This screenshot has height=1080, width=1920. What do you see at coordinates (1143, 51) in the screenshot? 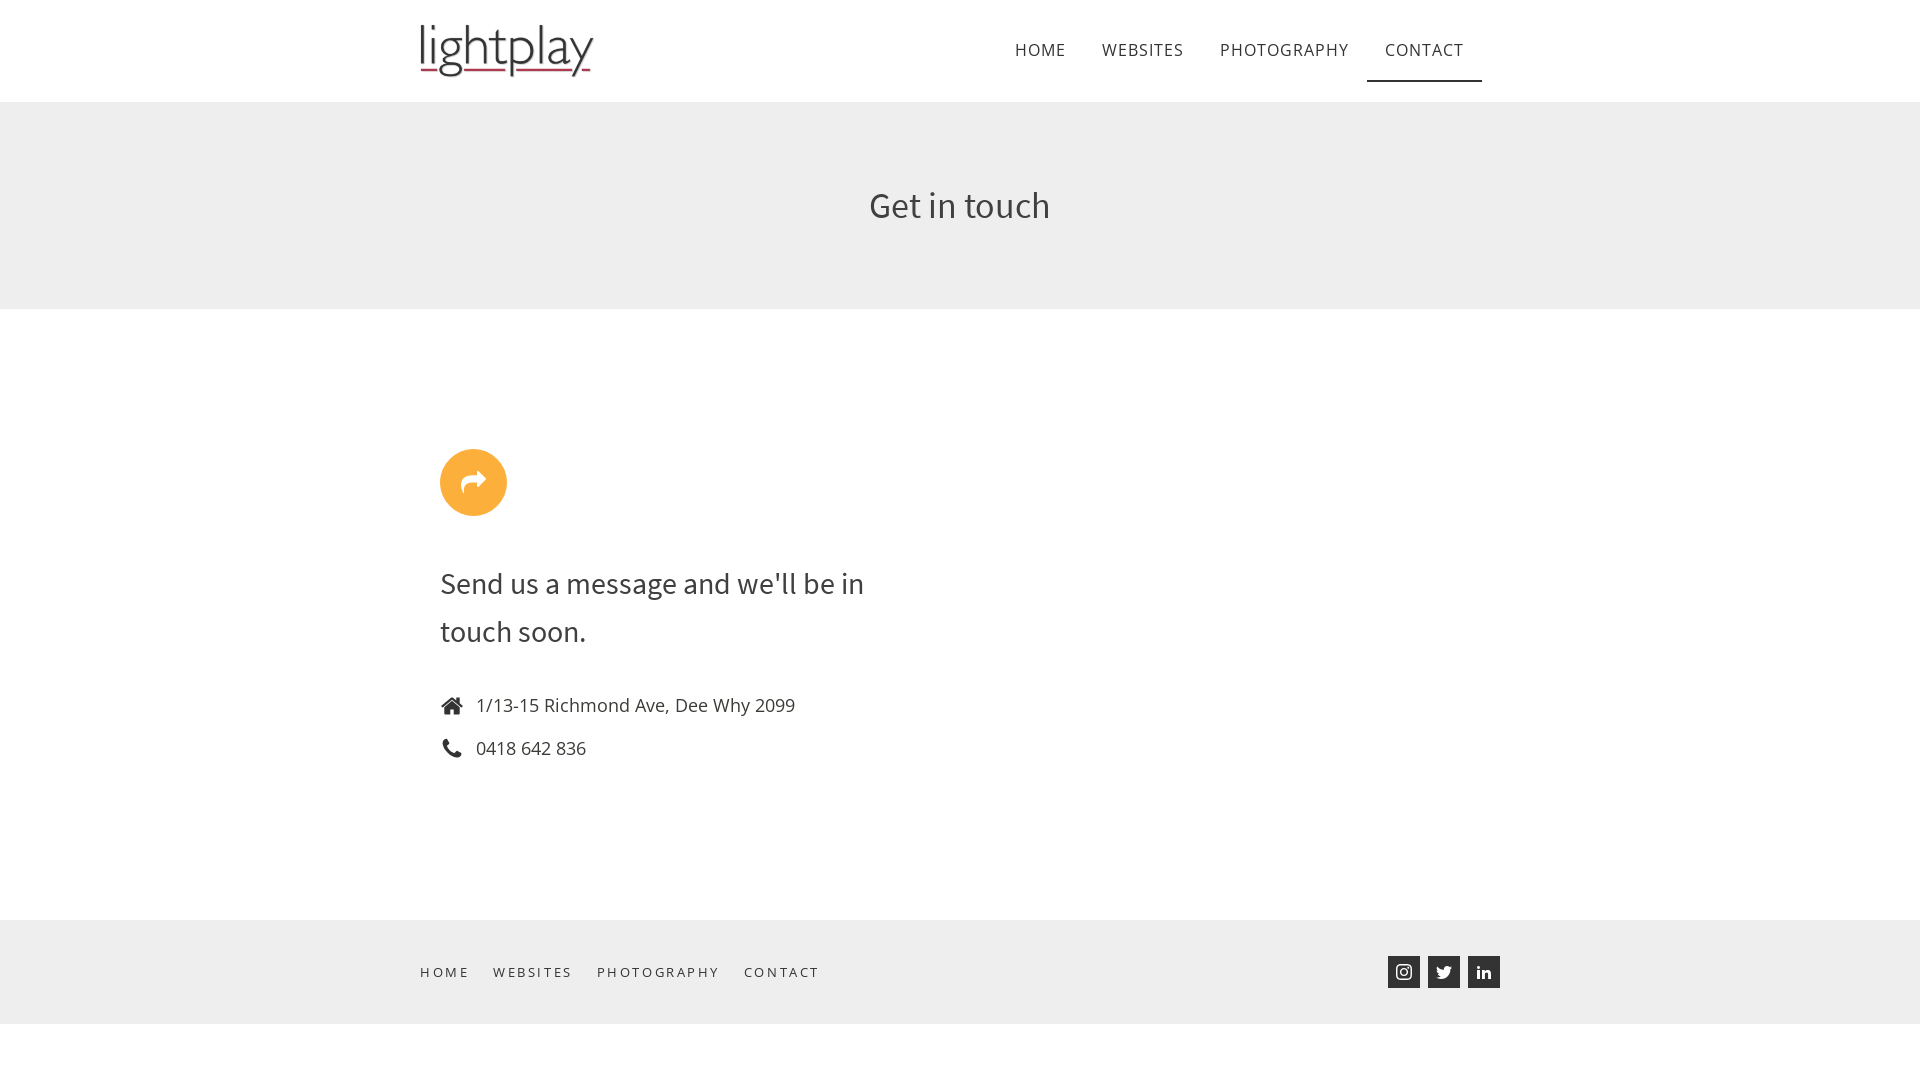
I see `WEBSITES` at bounding box center [1143, 51].